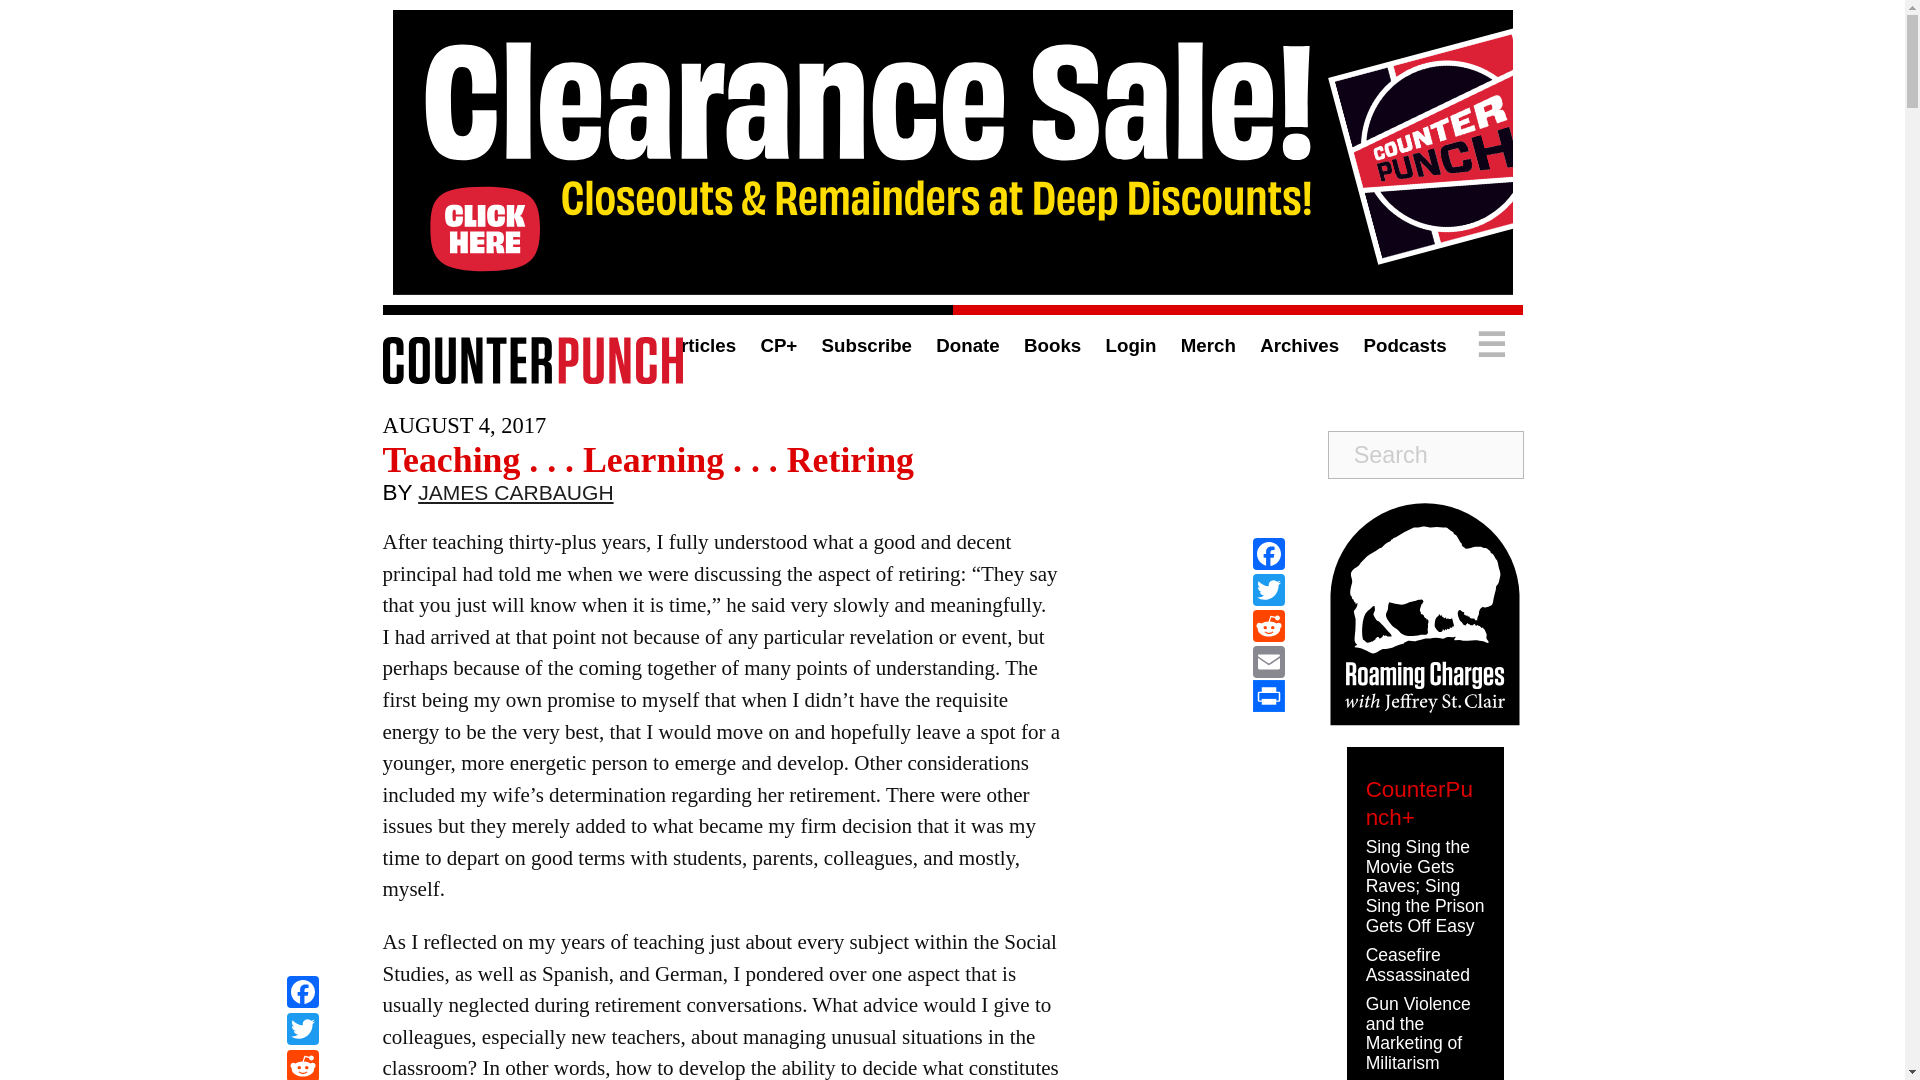  What do you see at coordinates (1418, 964) in the screenshot?
I see `Ceasefire Assassinated` at bounding box center [1418, 964].